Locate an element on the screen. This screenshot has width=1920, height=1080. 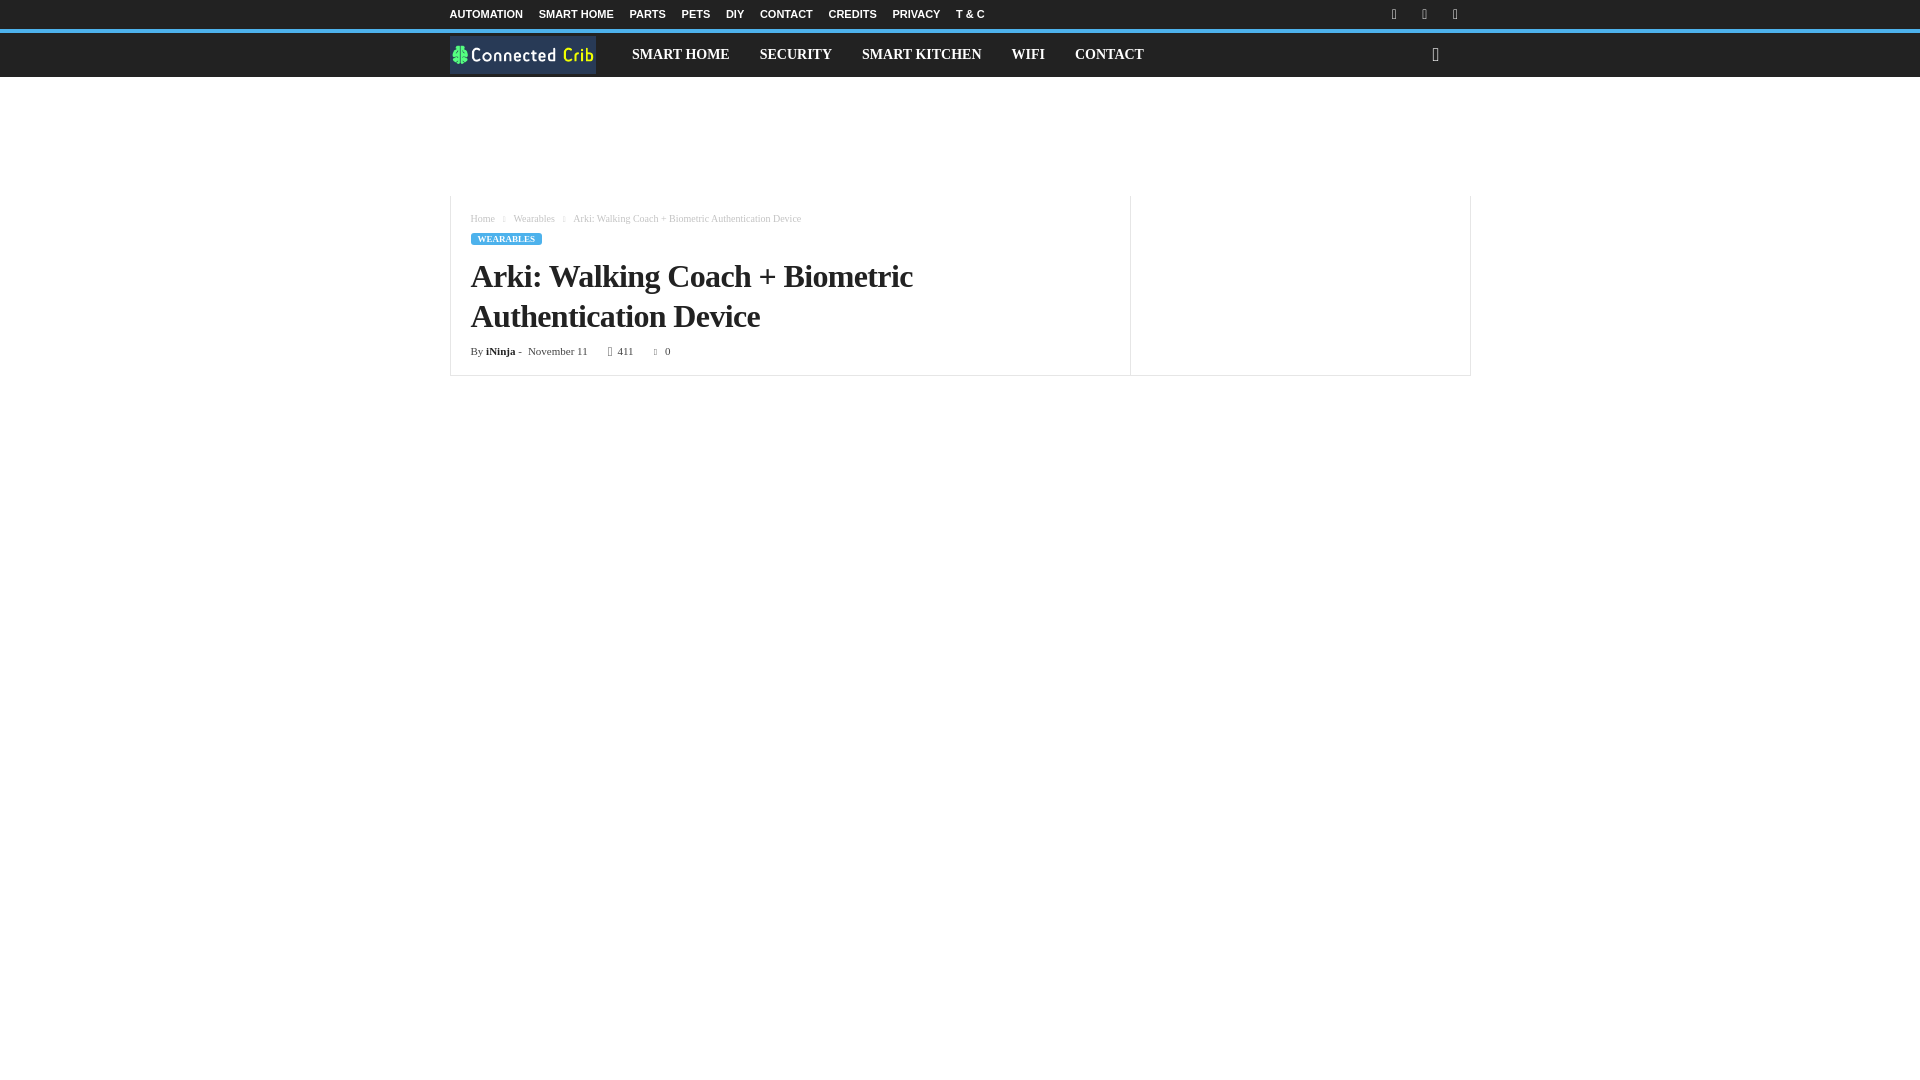
CONTACT is located at coordinates (786, 14).